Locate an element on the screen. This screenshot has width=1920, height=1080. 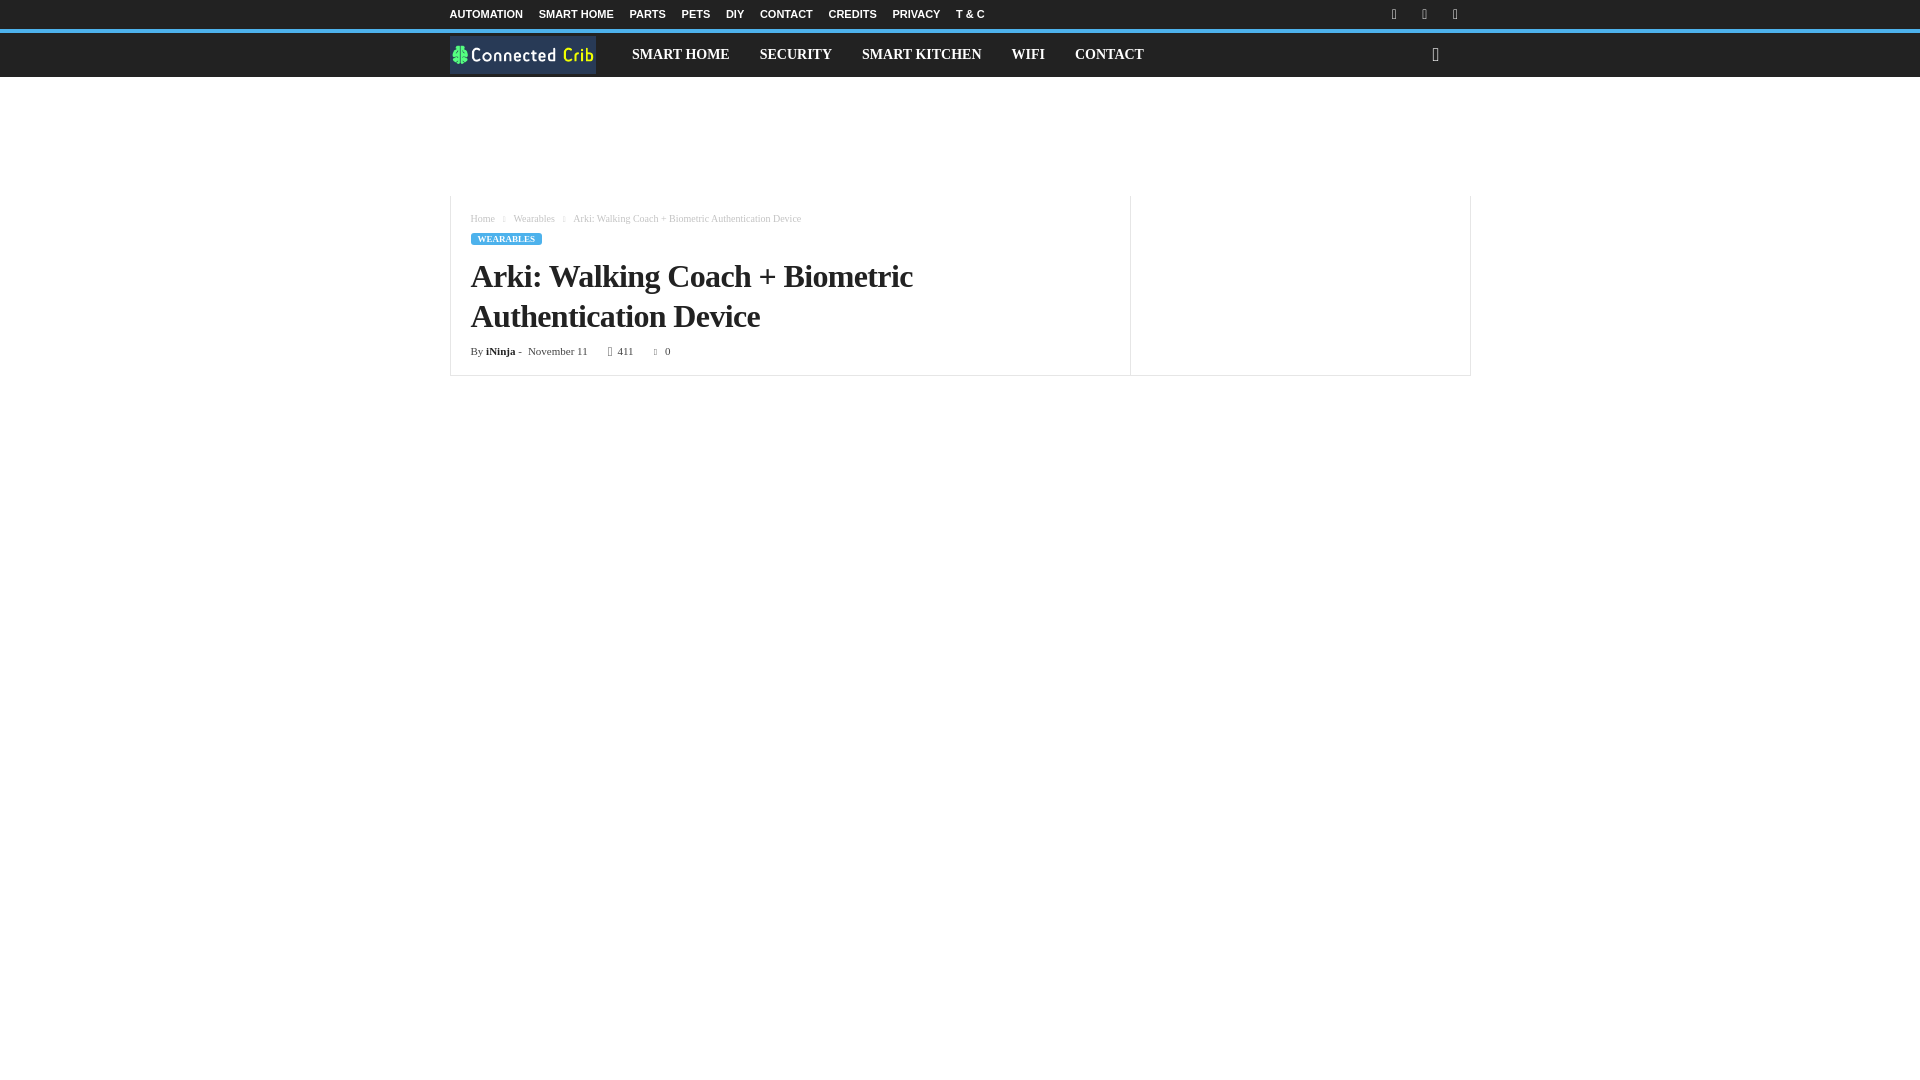
CONTACT is located at coordinates (786, 14).